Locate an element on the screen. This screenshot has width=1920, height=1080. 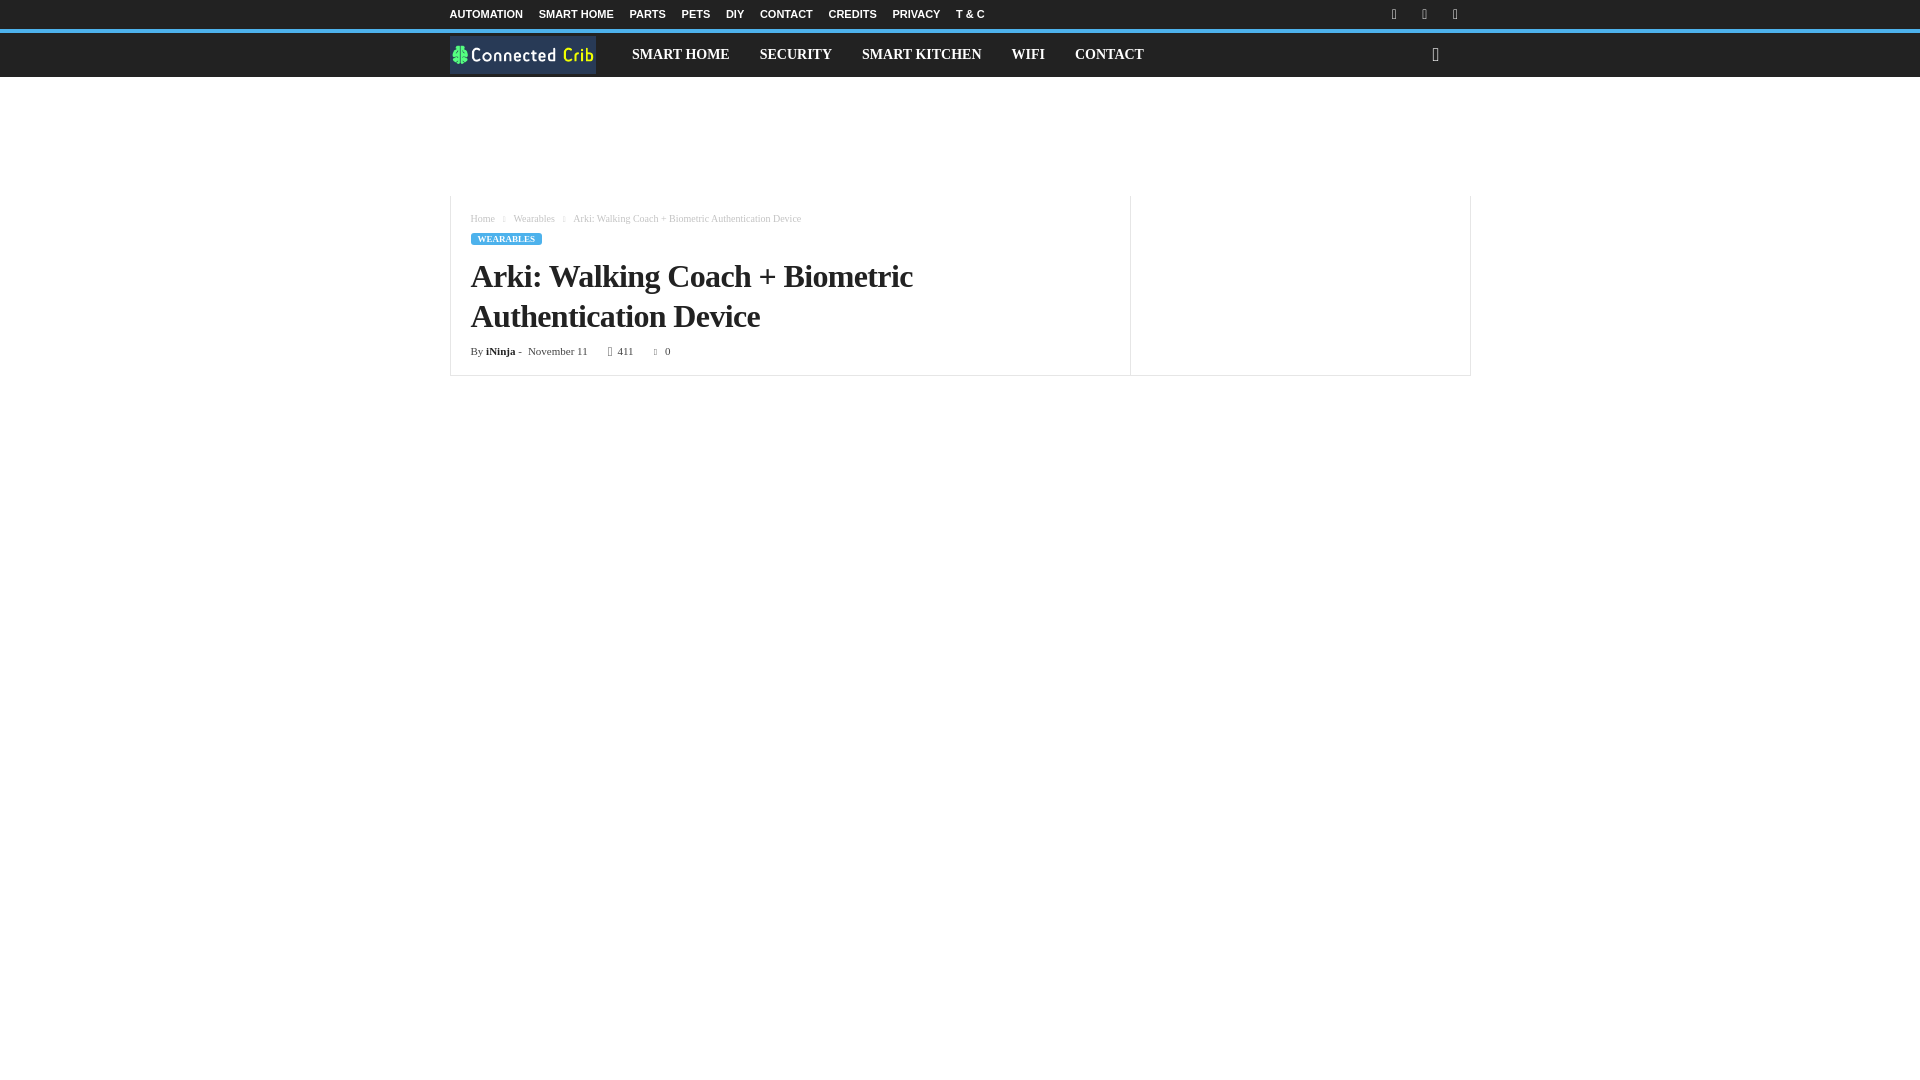
CONTACT is located at coordinates (786, 14).